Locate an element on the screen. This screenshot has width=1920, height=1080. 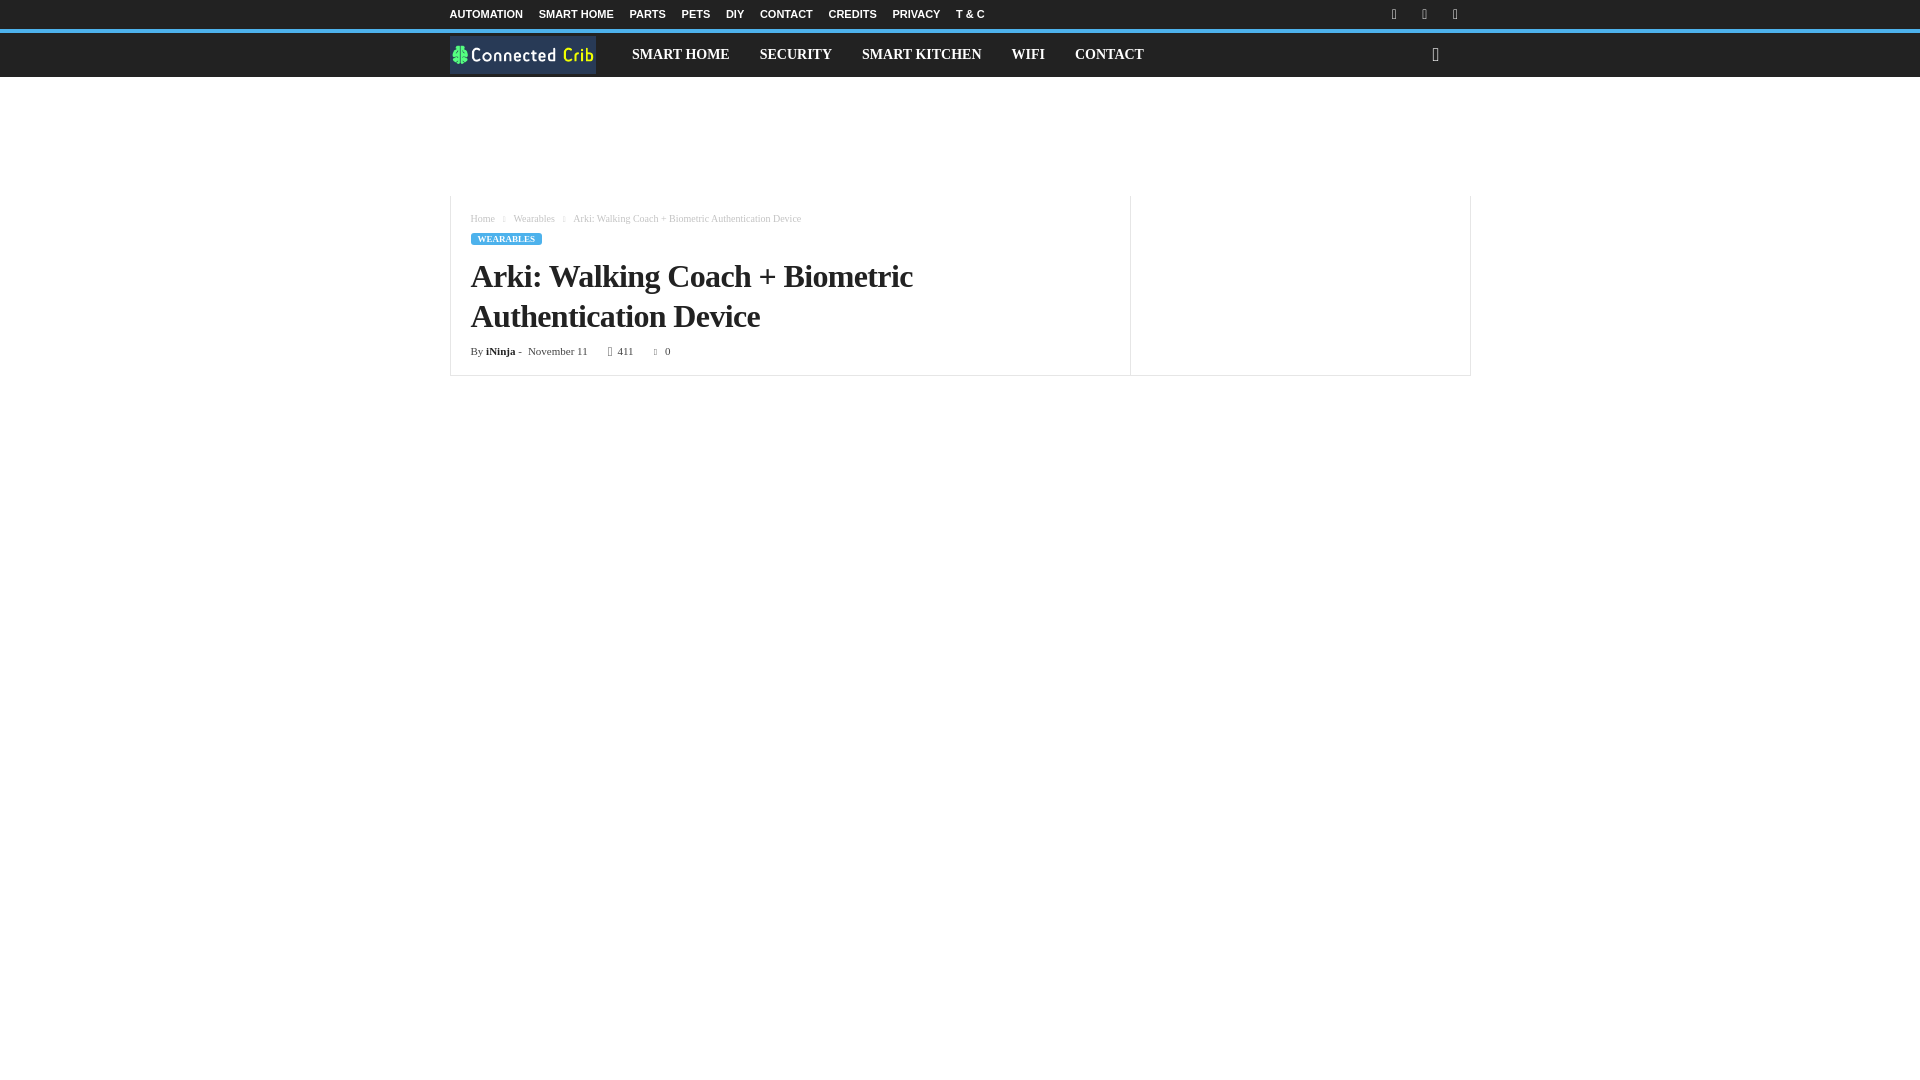
CONTACT is located at coordinates (786, 14).